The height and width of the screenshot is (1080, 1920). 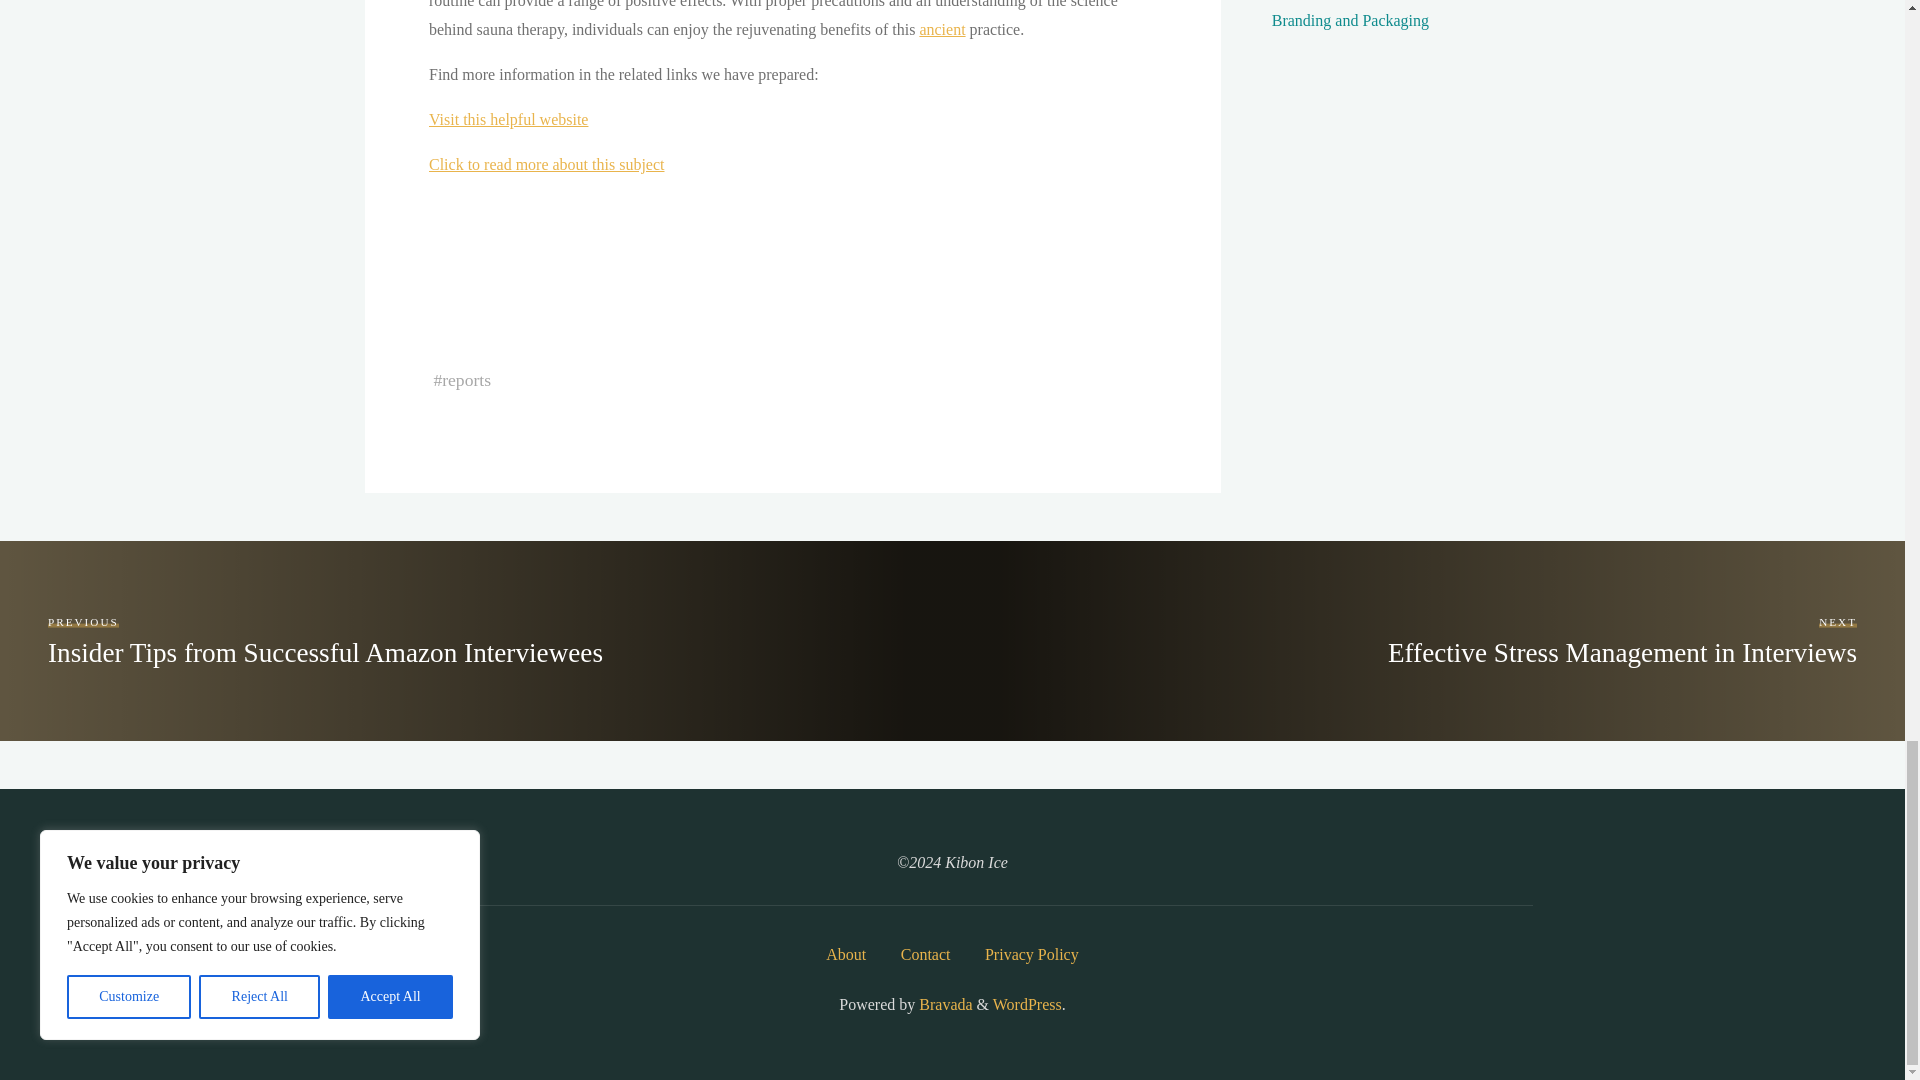 I want to click on Semantic Personal Publishing Platform, so click(x=1026, y=1004).